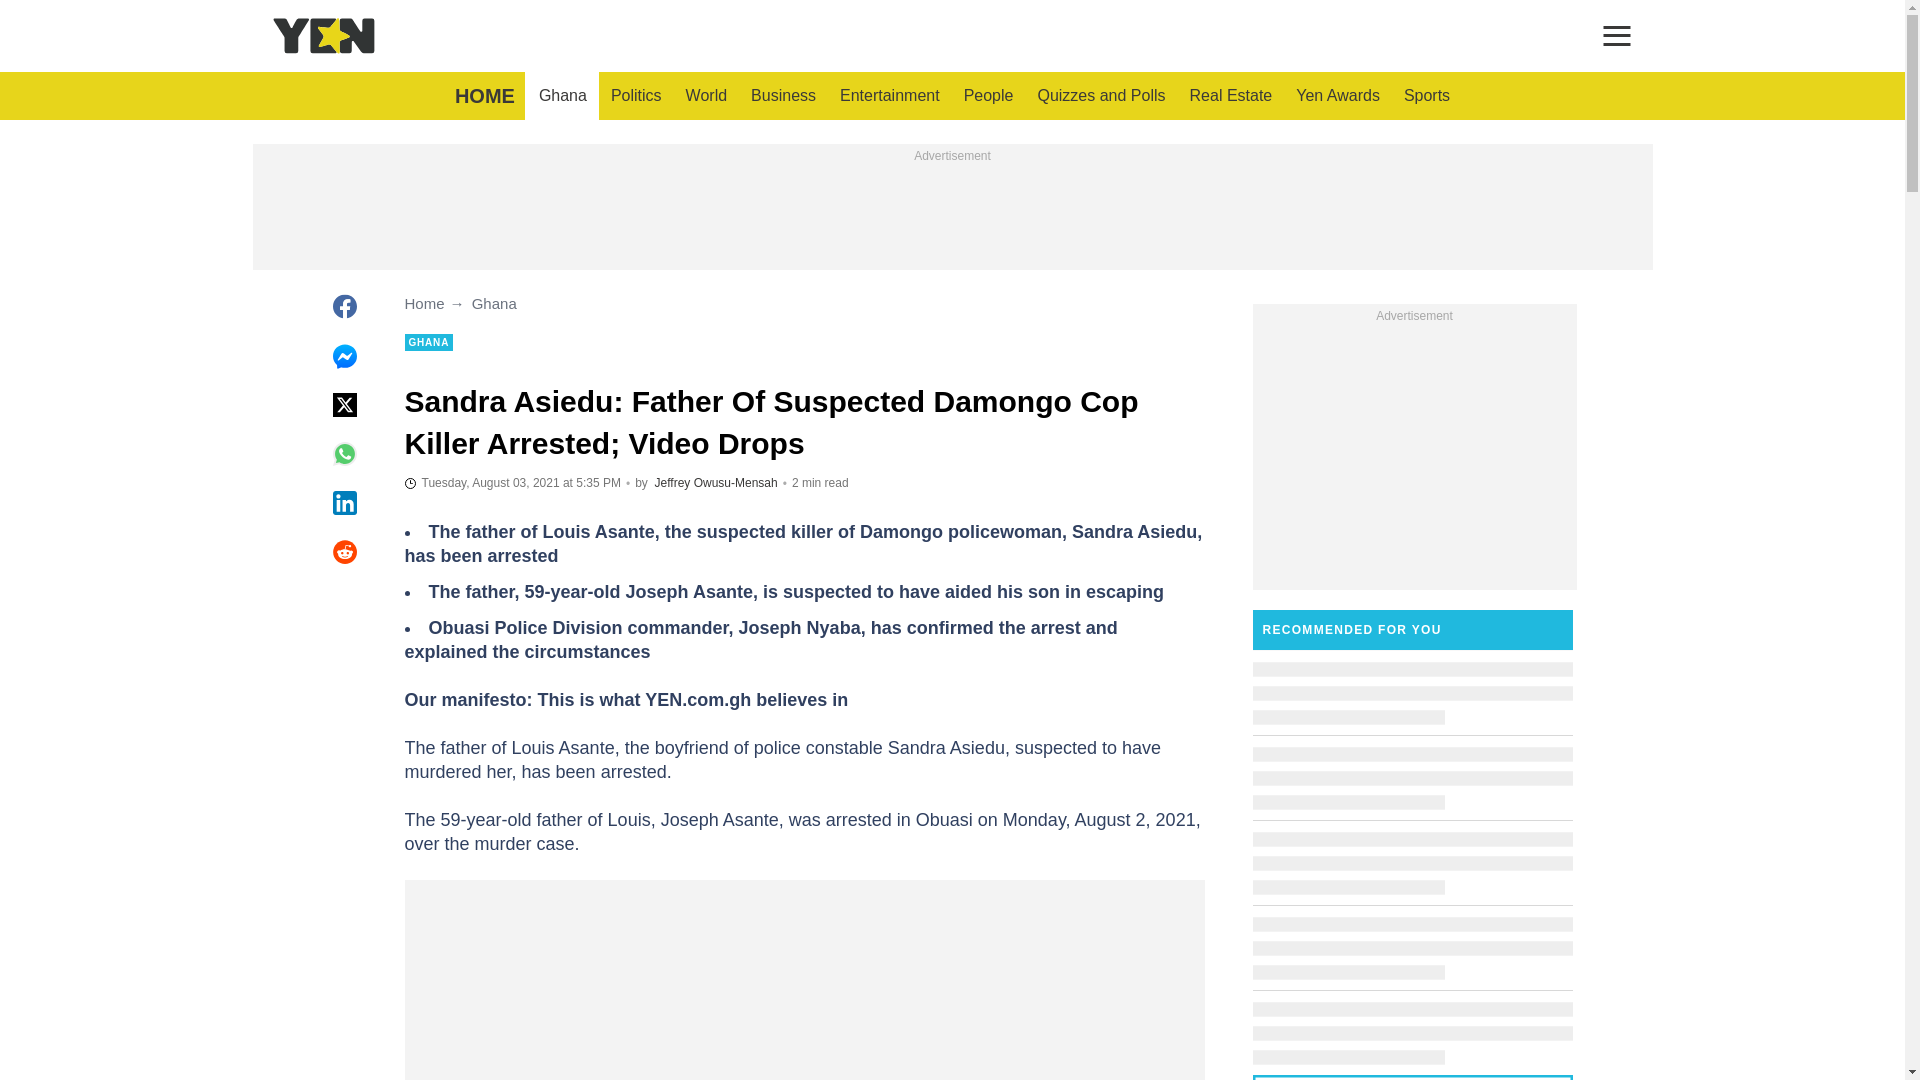  Describe the element at coordinates (512, 482) in the screenshot. I see `2021-08-03T17:35:37Z` at that location.